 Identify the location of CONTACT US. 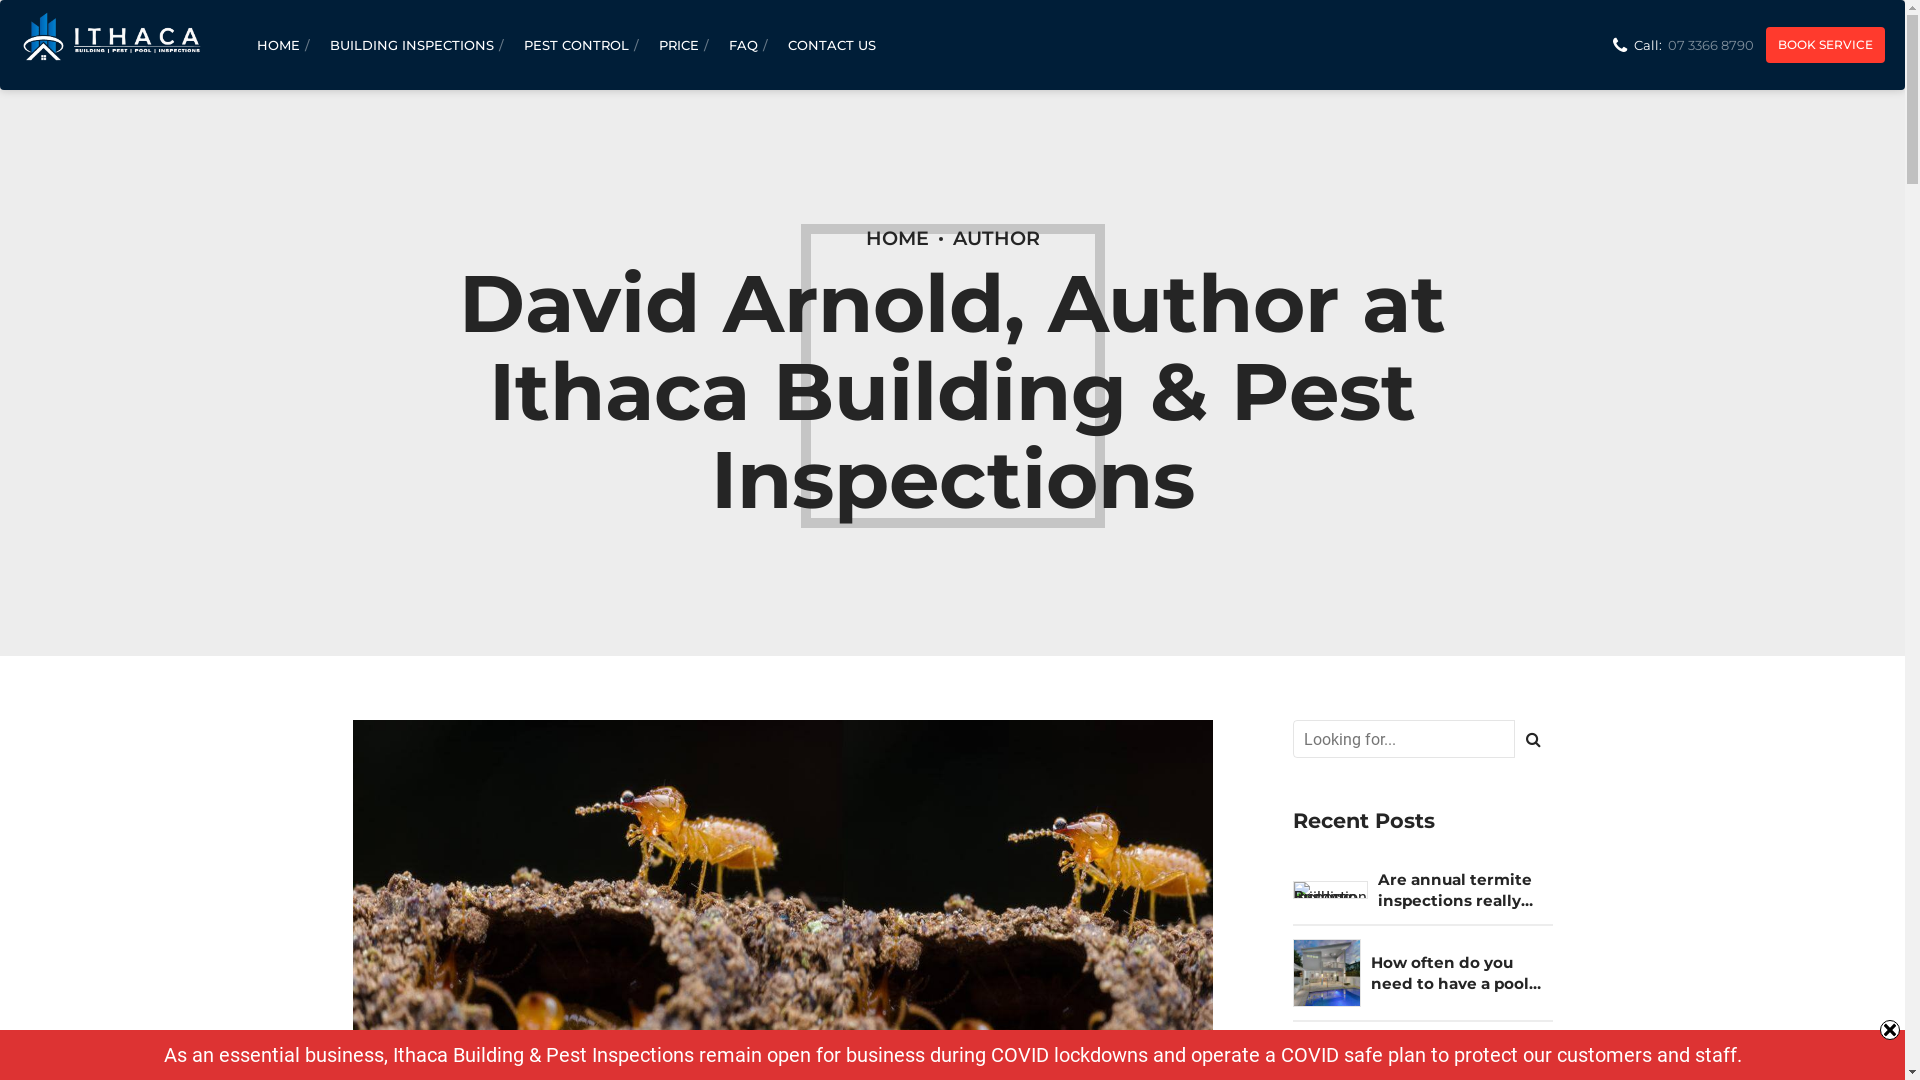
(832, 45).